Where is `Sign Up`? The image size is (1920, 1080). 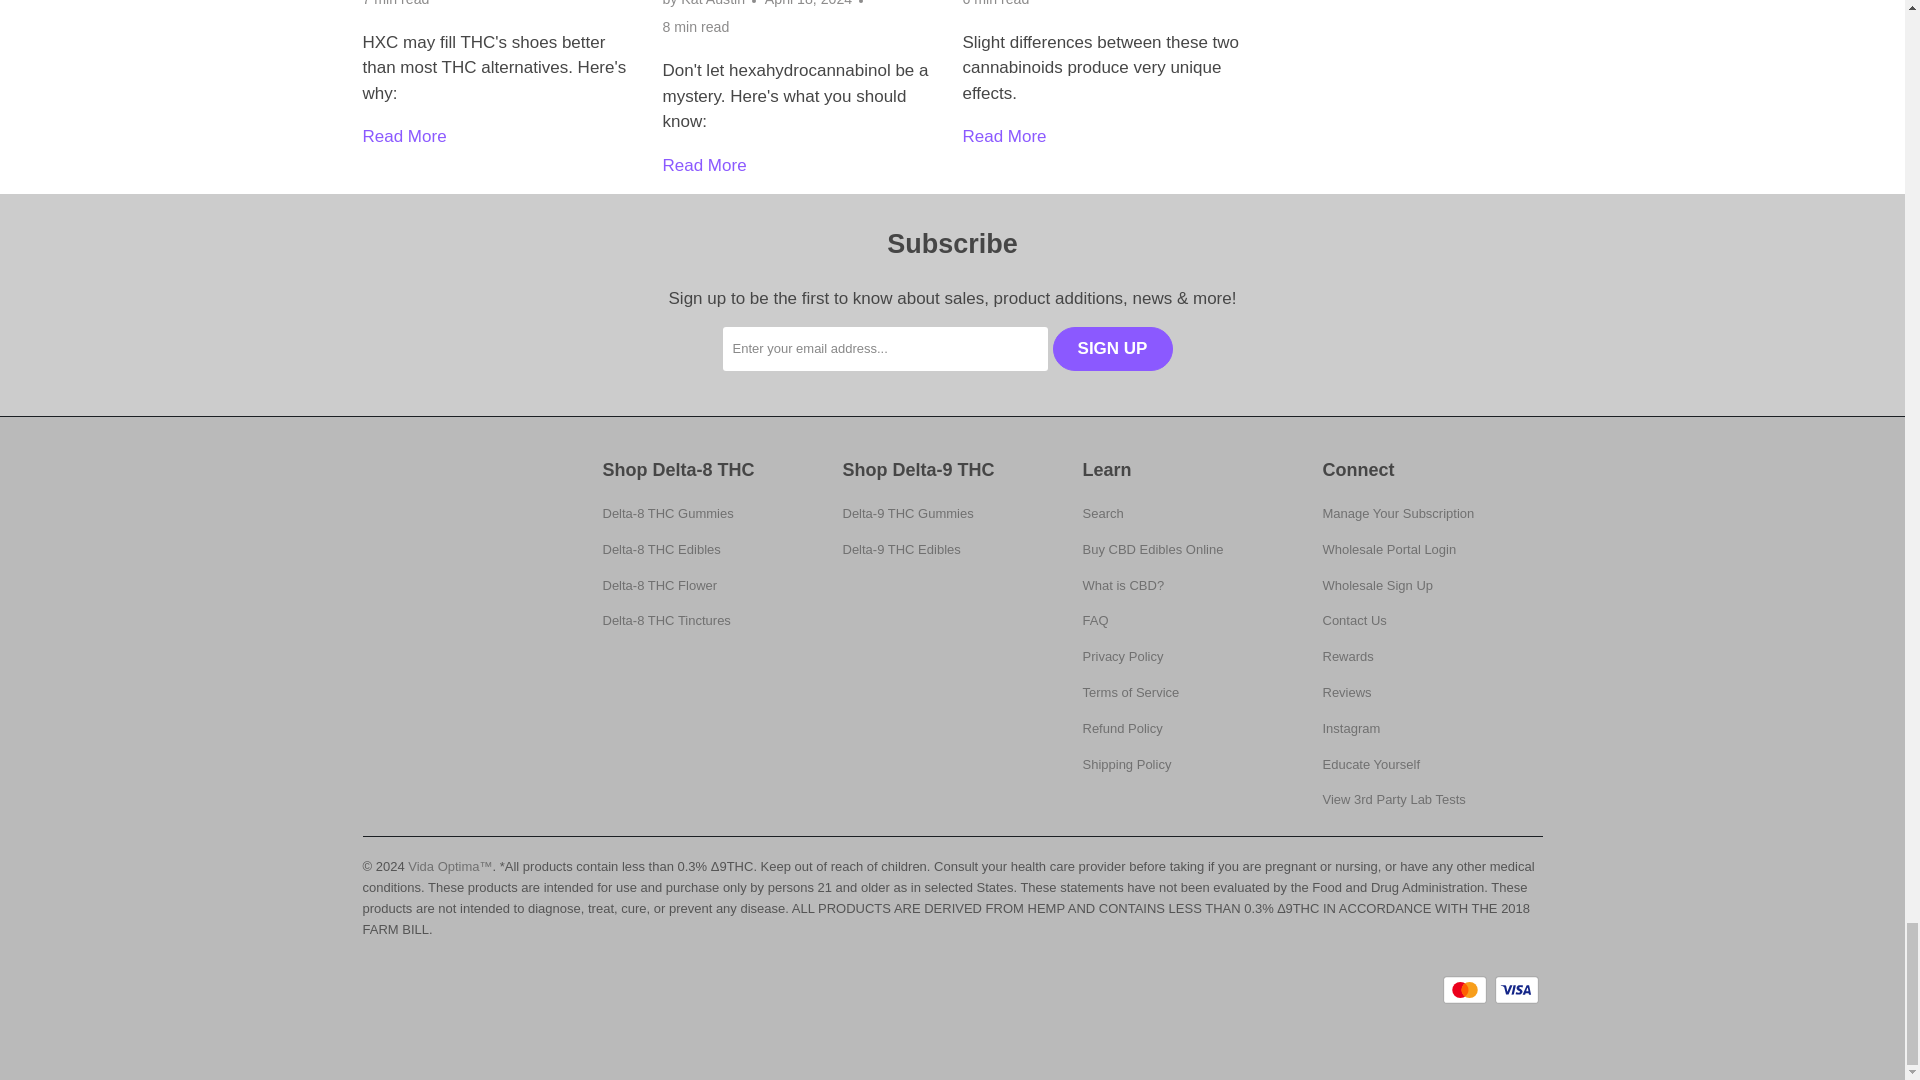
Sign Up is located at coordinates (1112, 349).